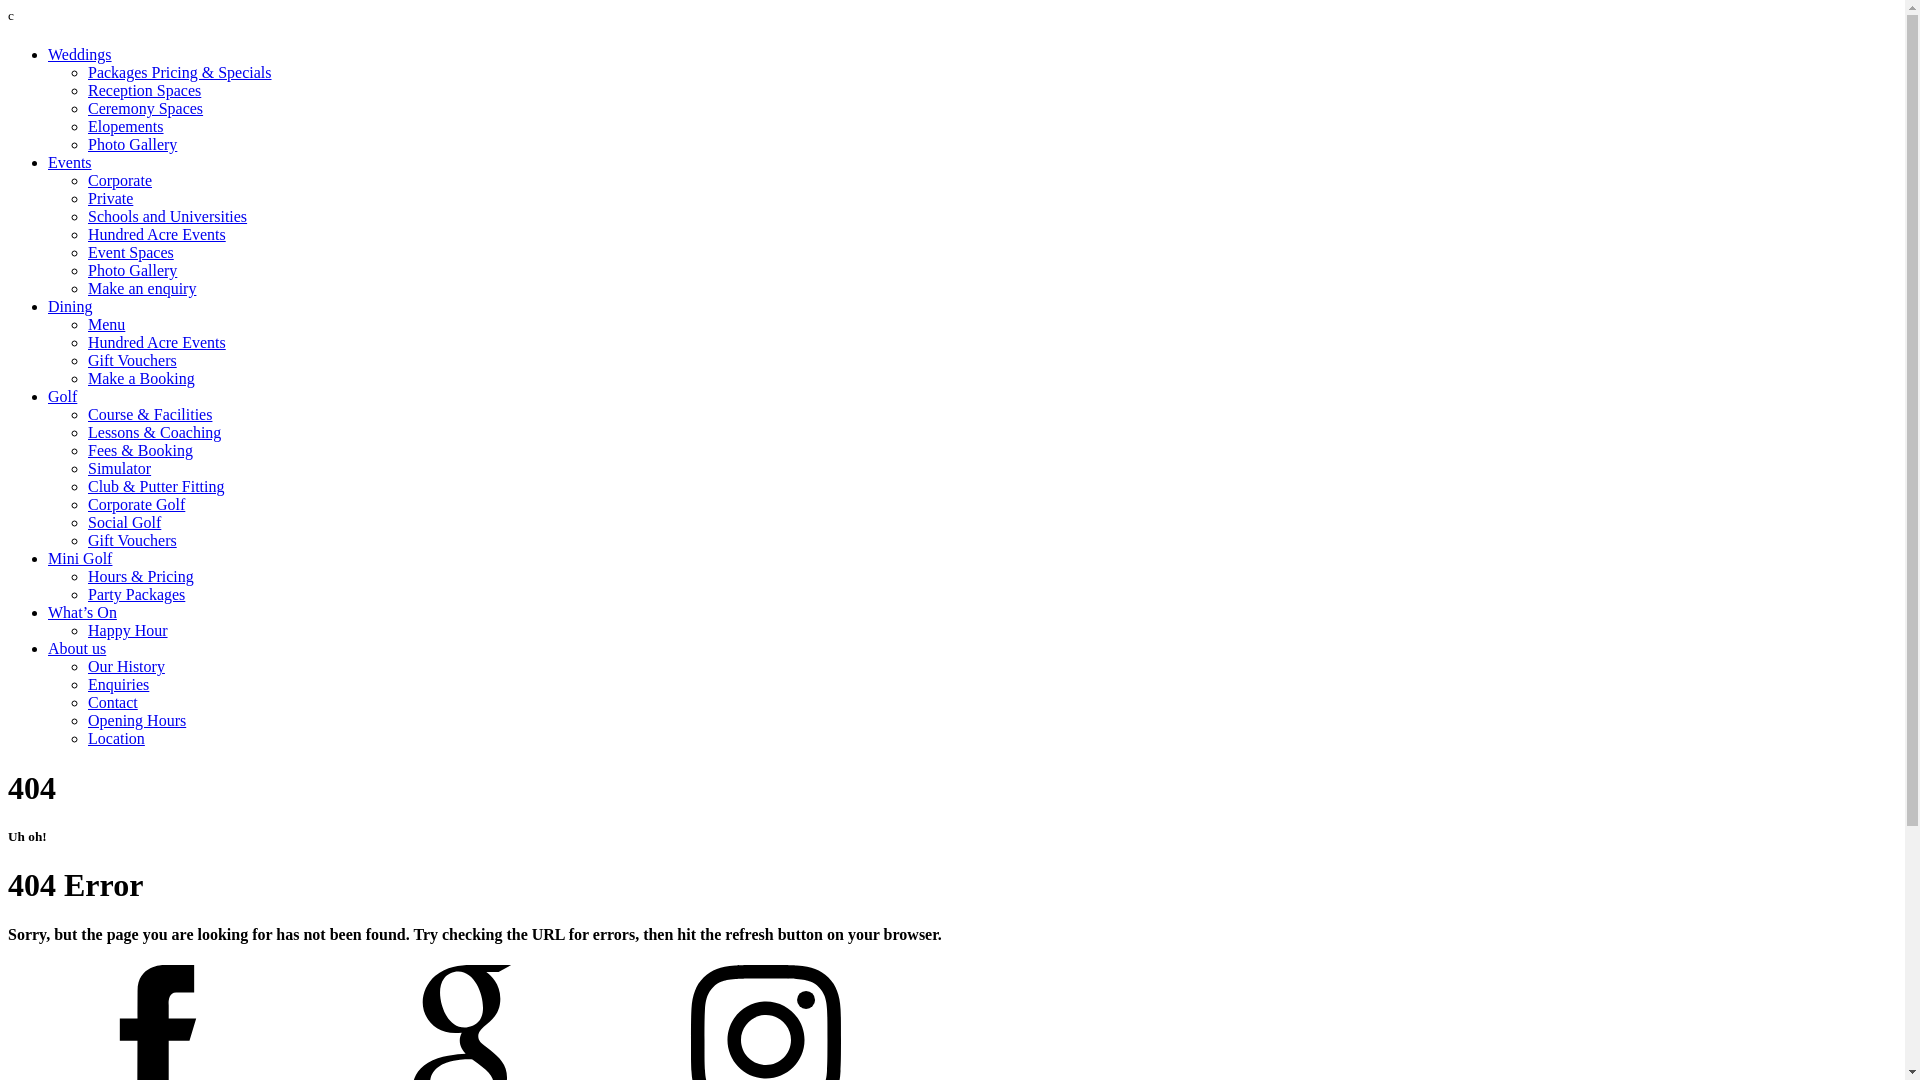  What do you see at coordinates (157, 234) in the screenshot?
I see `Hundred Acre Events` at bounding box center [157, 234].